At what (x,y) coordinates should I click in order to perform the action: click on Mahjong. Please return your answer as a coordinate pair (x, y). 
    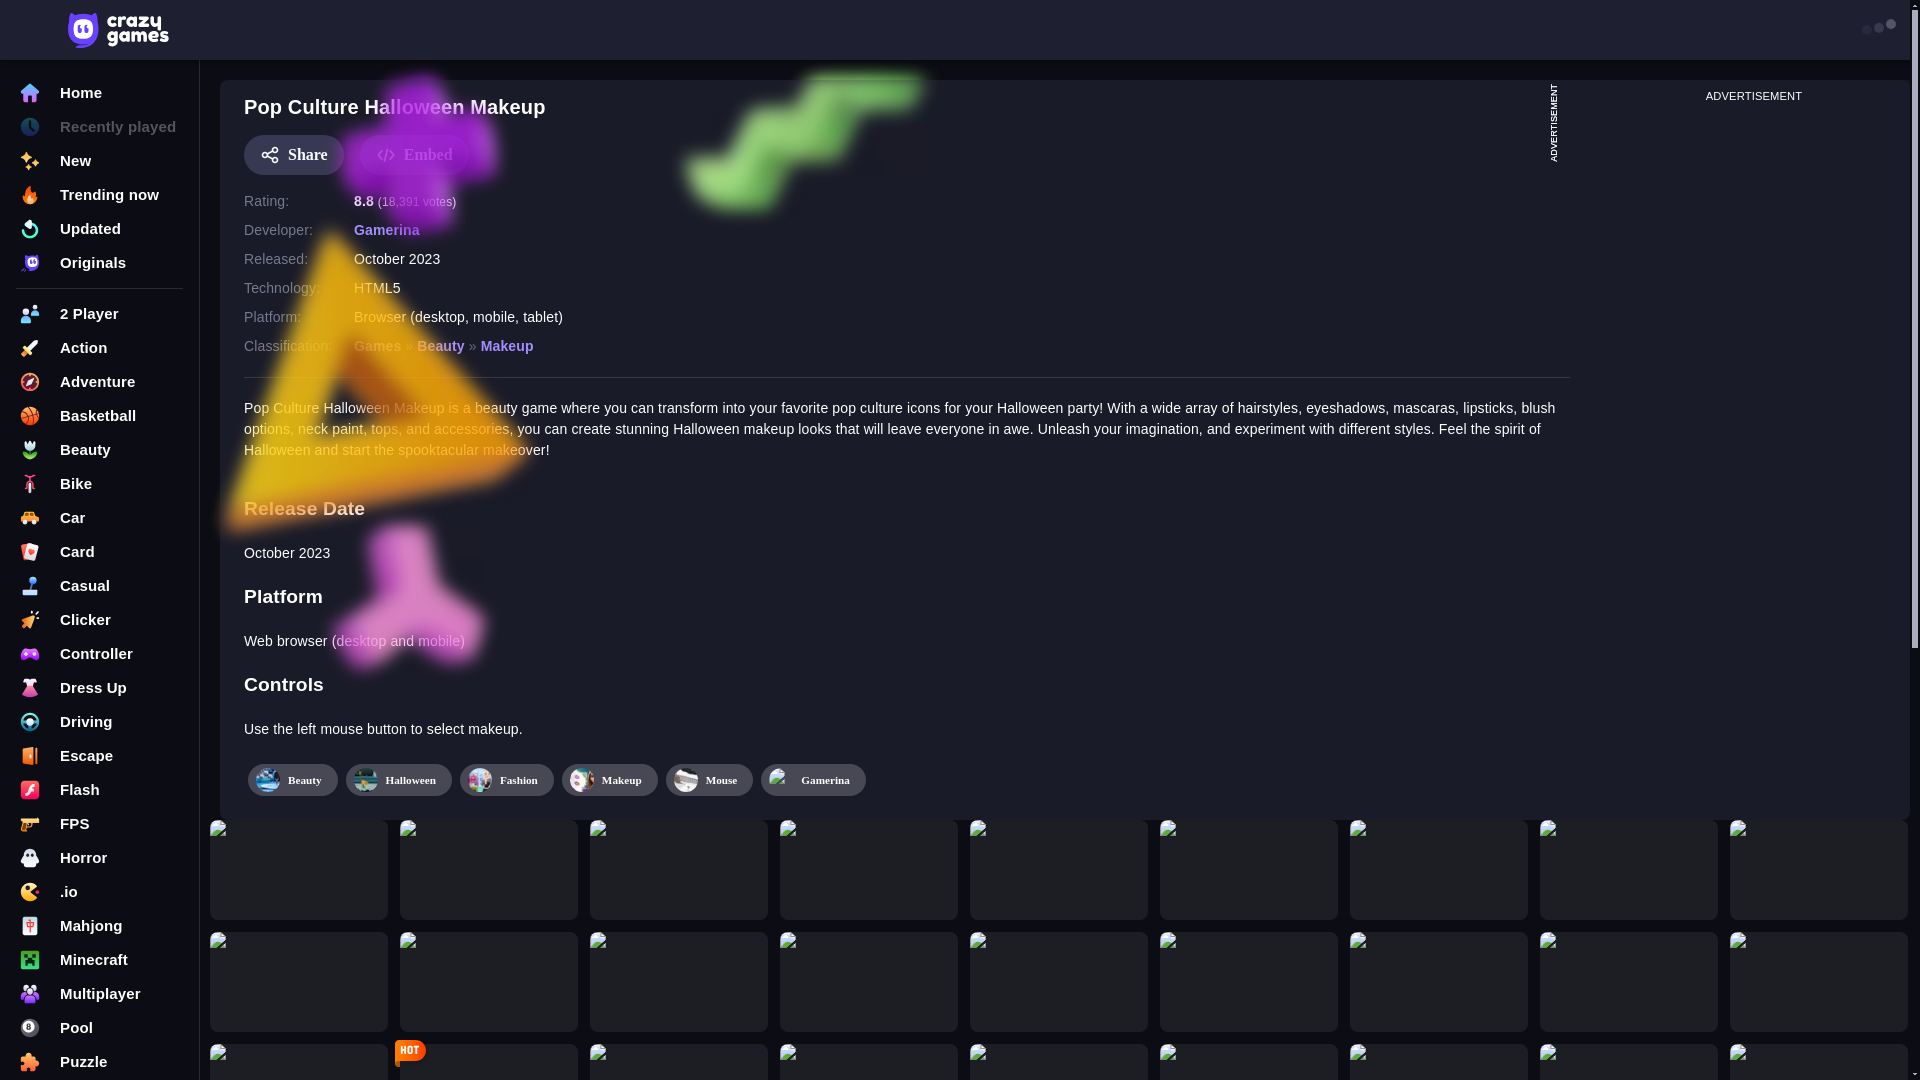
    Looking at the image, I should click on (100, 926).